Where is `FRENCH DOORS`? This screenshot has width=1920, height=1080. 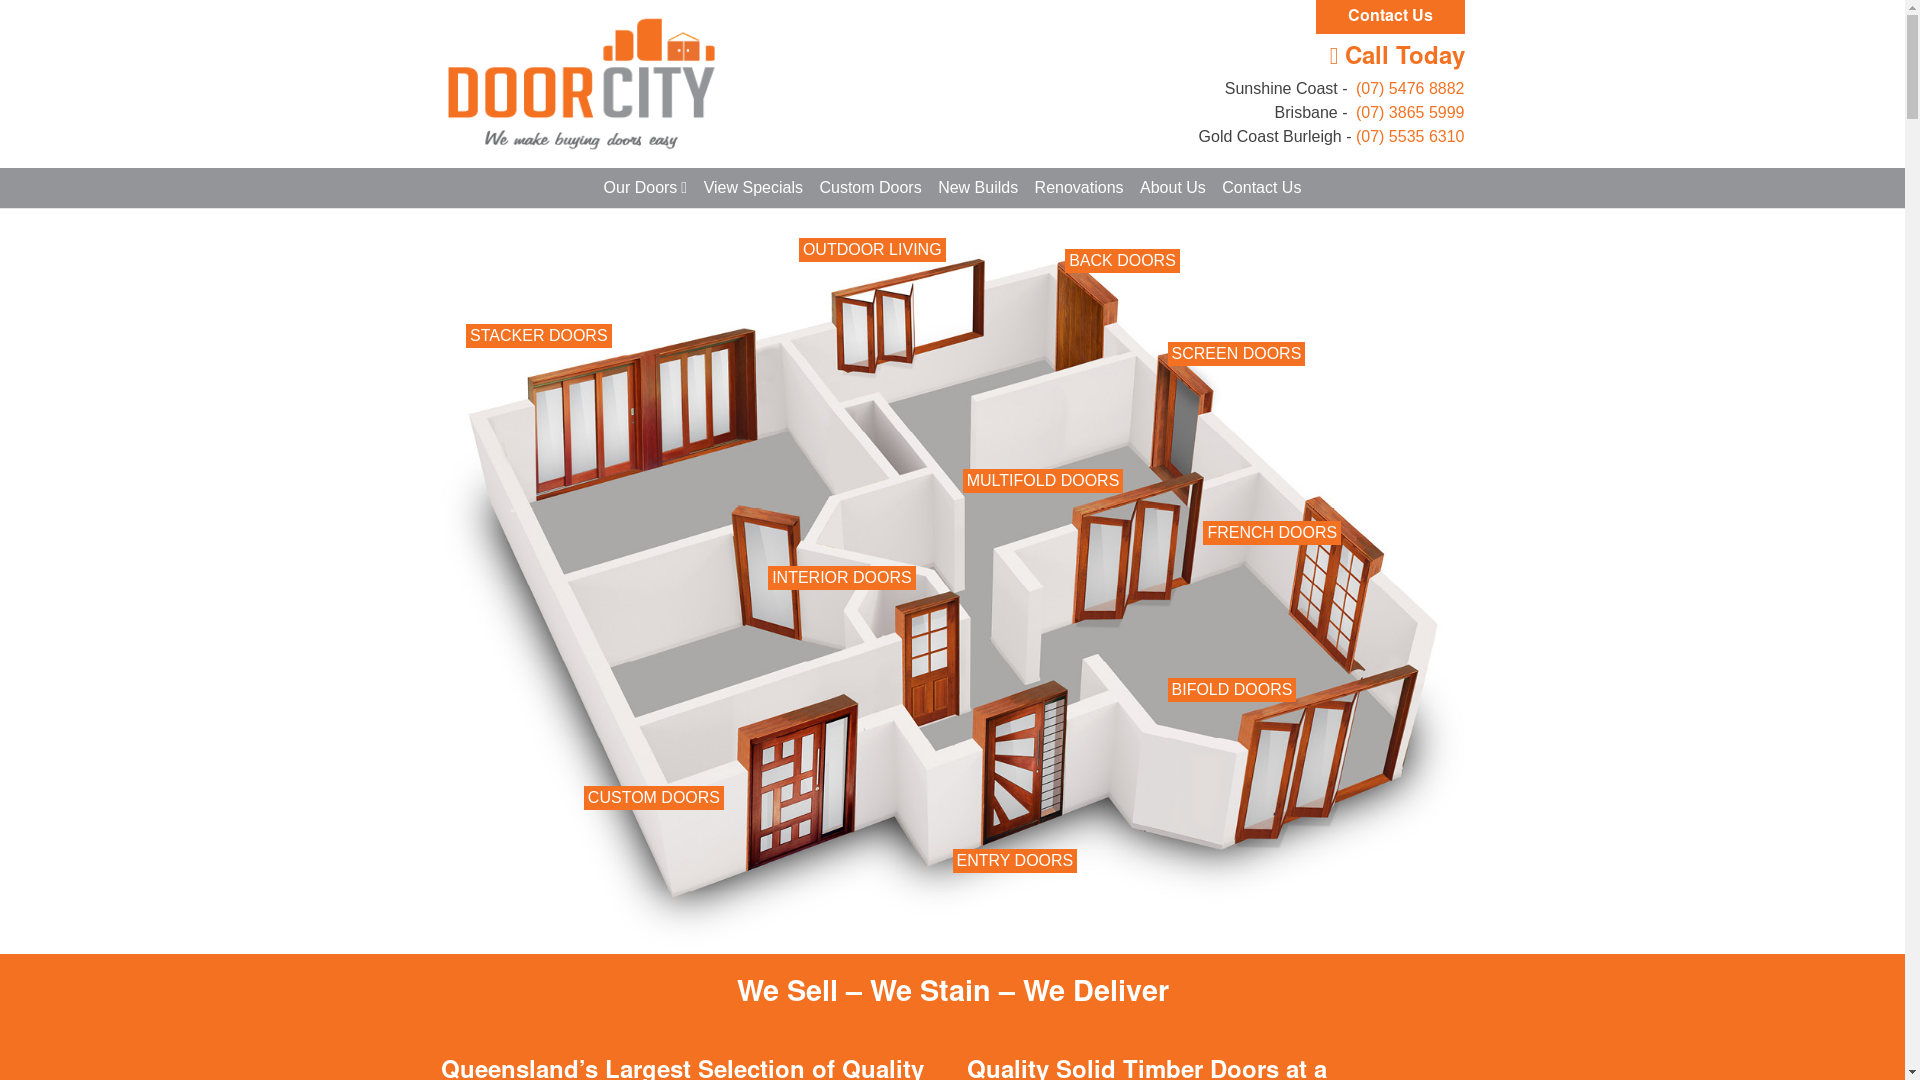
FRENCH DOORS is located at coordinates (1272, 533).